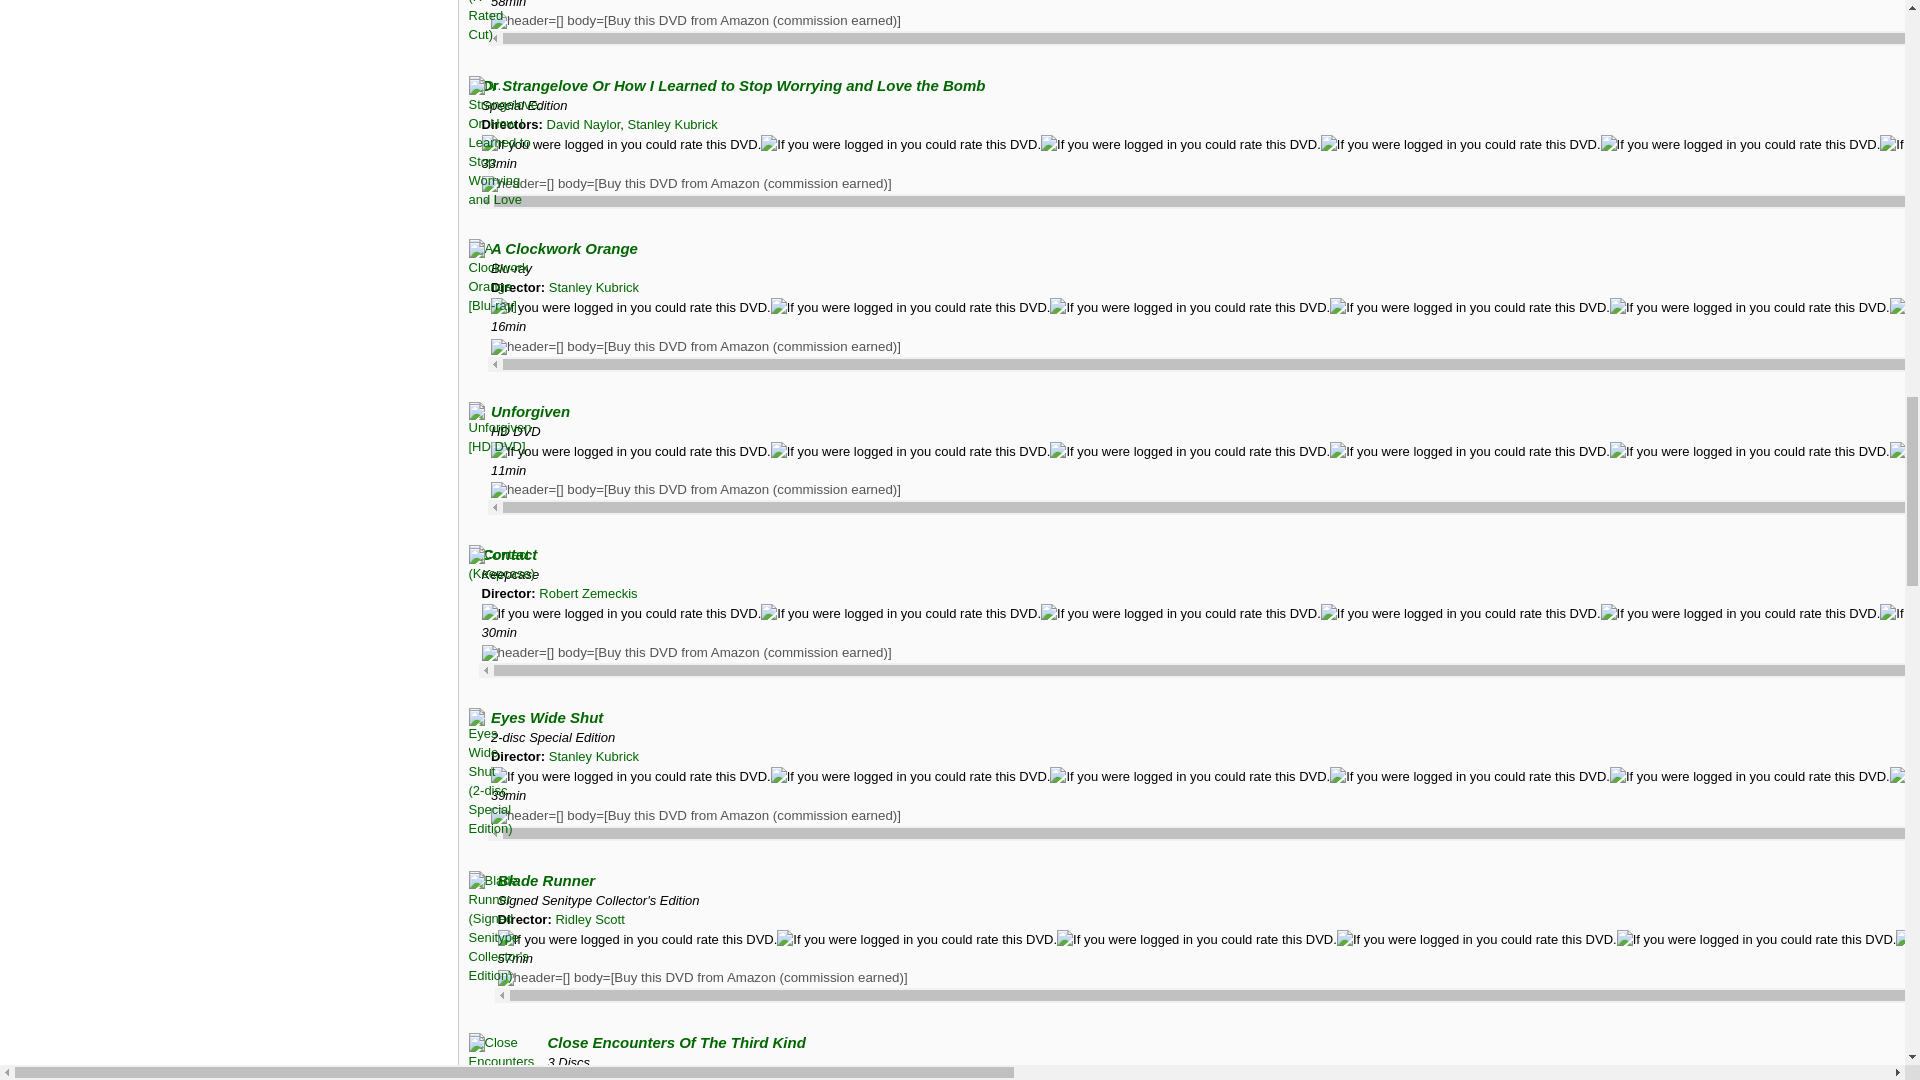 The height and width of the screenshot is (1080, 1920). I want to click on Buy from Amazon, so click(696, 20).